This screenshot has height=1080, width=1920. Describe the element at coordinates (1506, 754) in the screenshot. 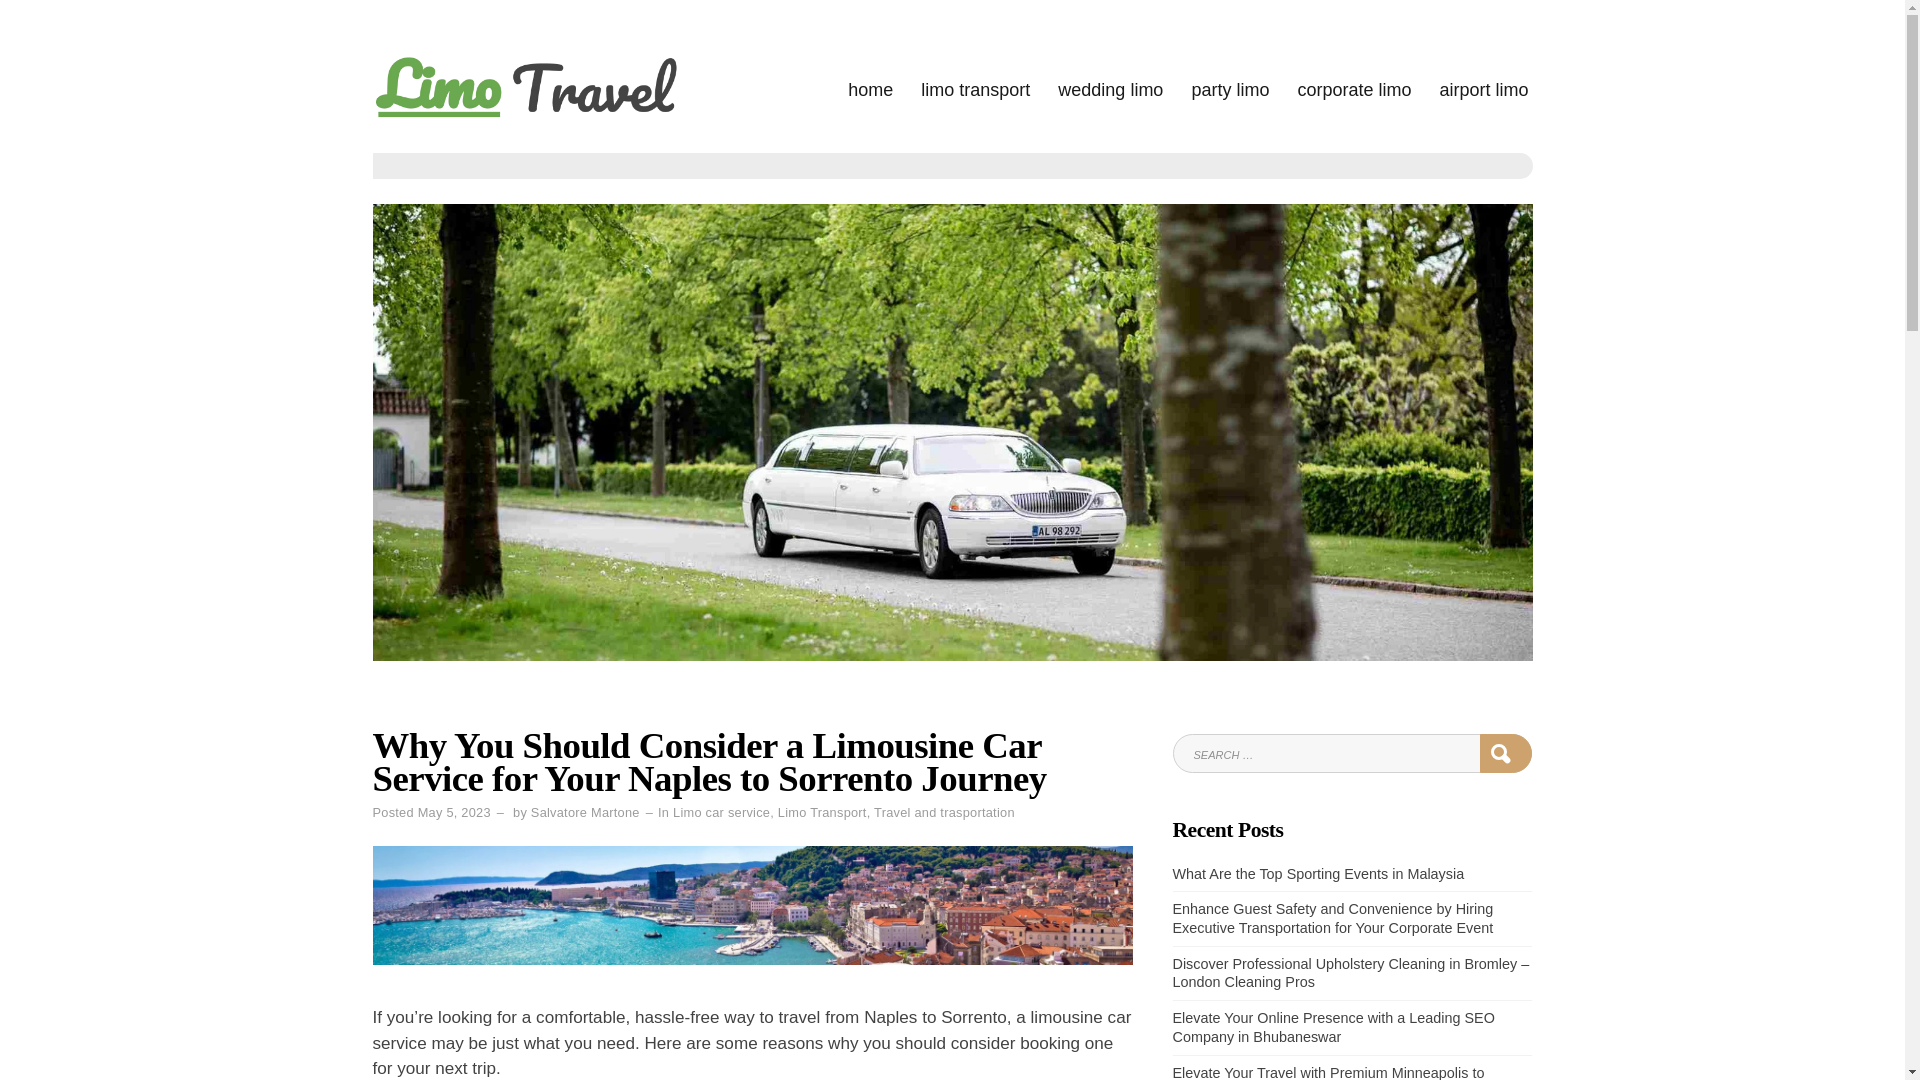

I see `SEARCH` at that location.